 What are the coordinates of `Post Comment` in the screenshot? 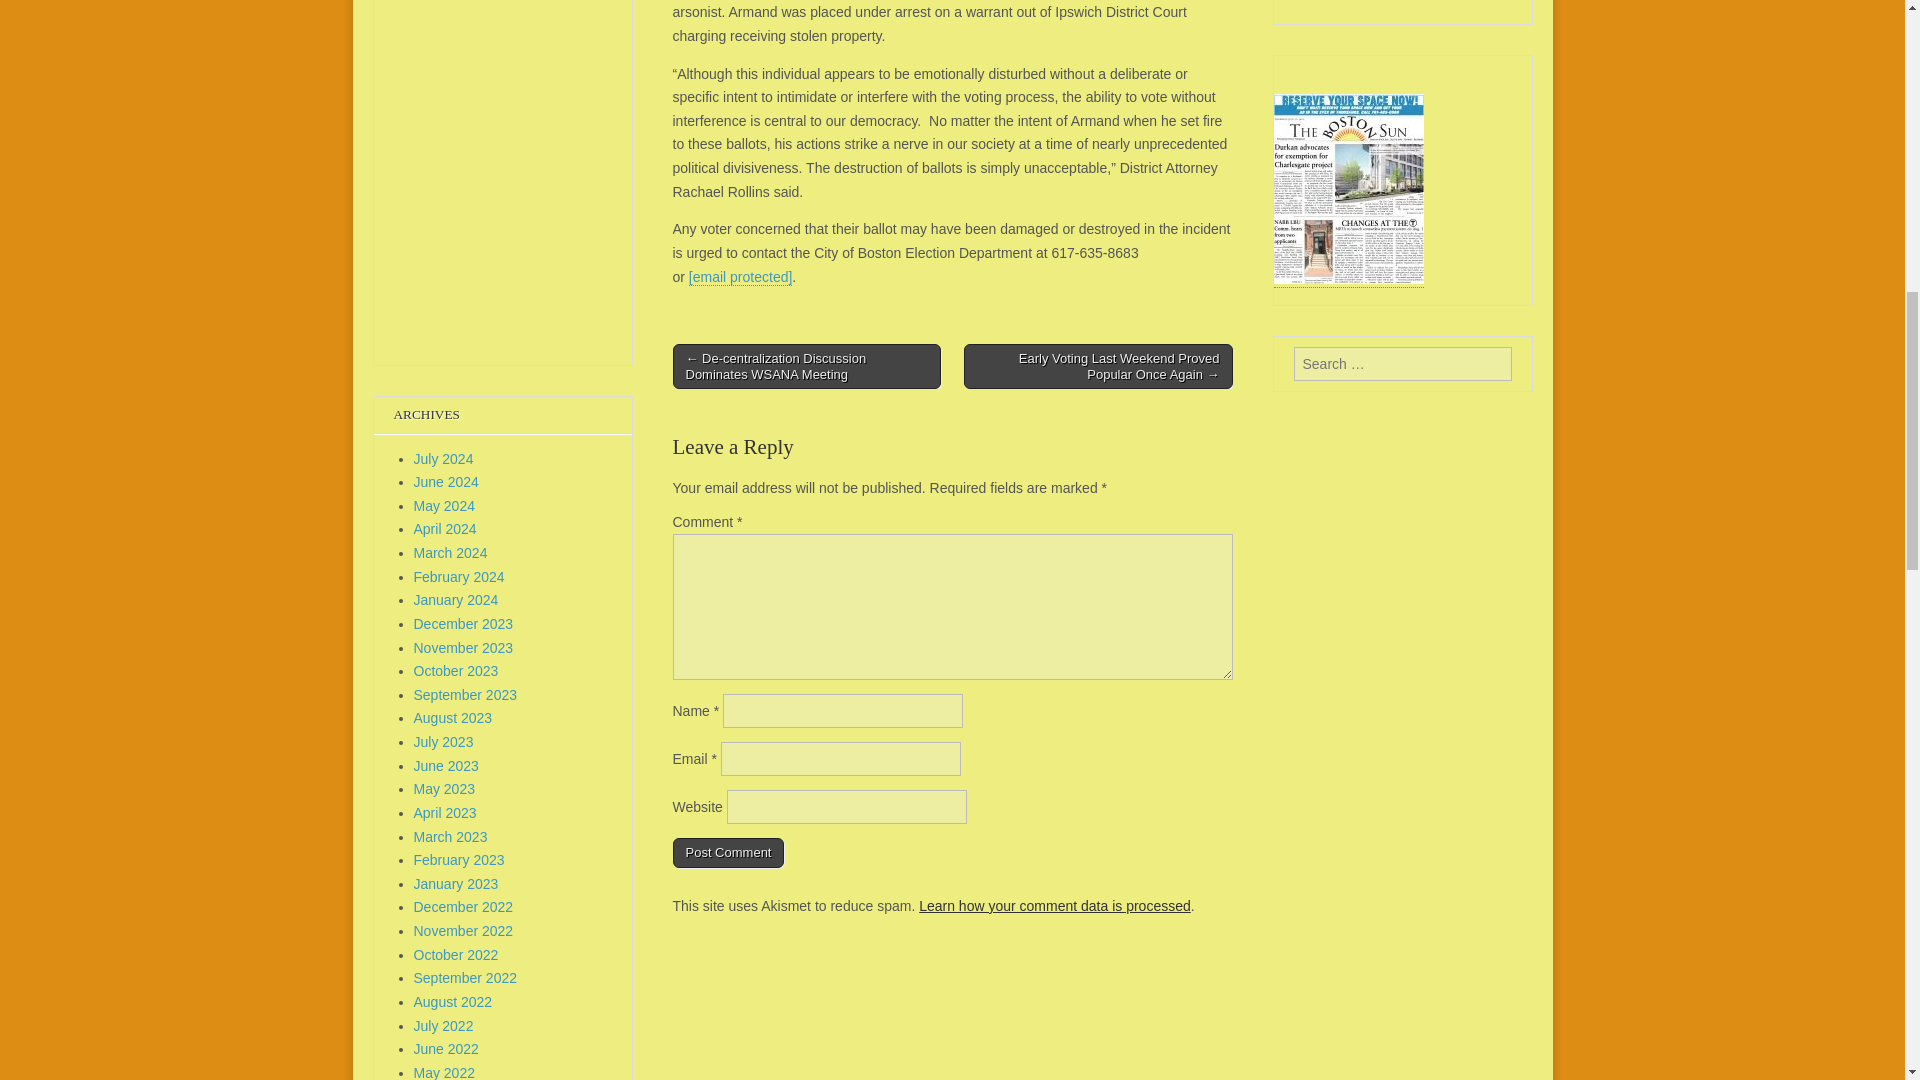 It's located at (728, 853).